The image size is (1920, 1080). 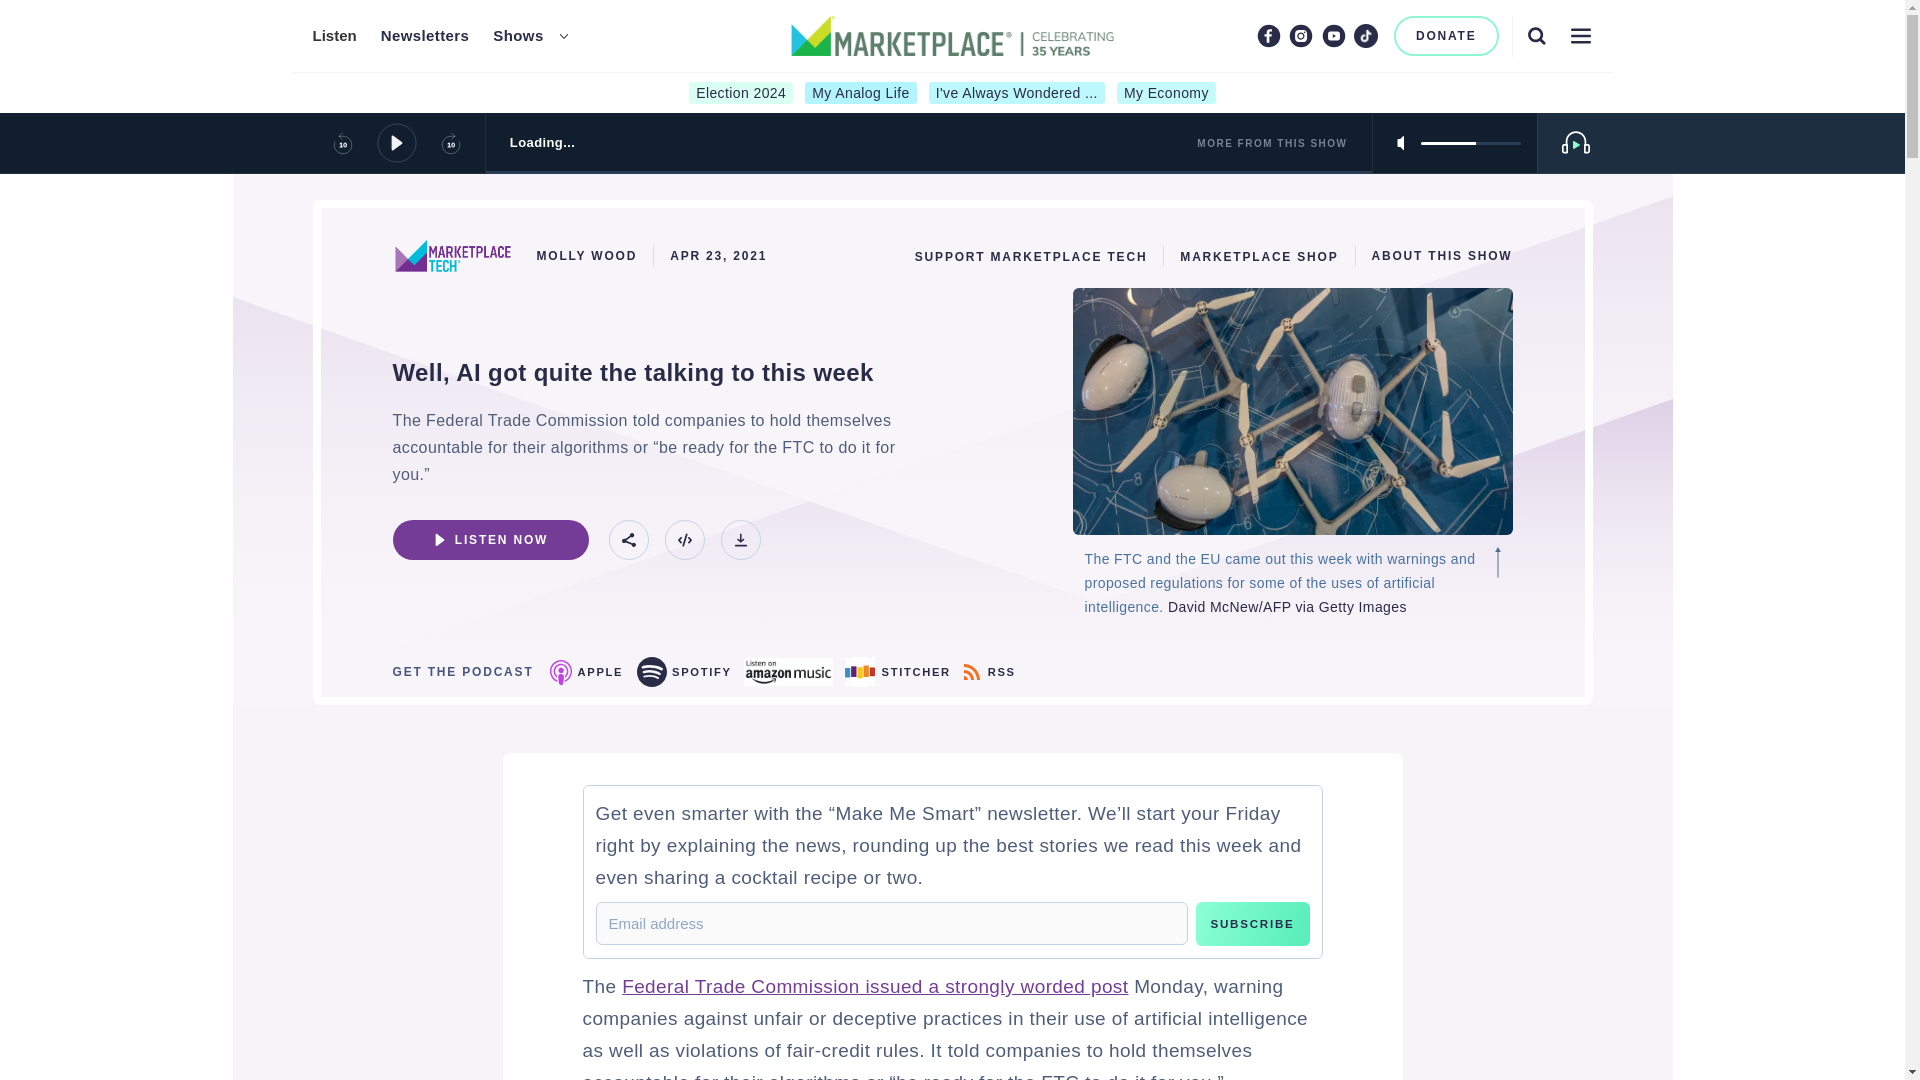 What do you see at coordinates (1446, 36) in the screenshot?
I see `DONATE` at bounding box center [1446, 36].